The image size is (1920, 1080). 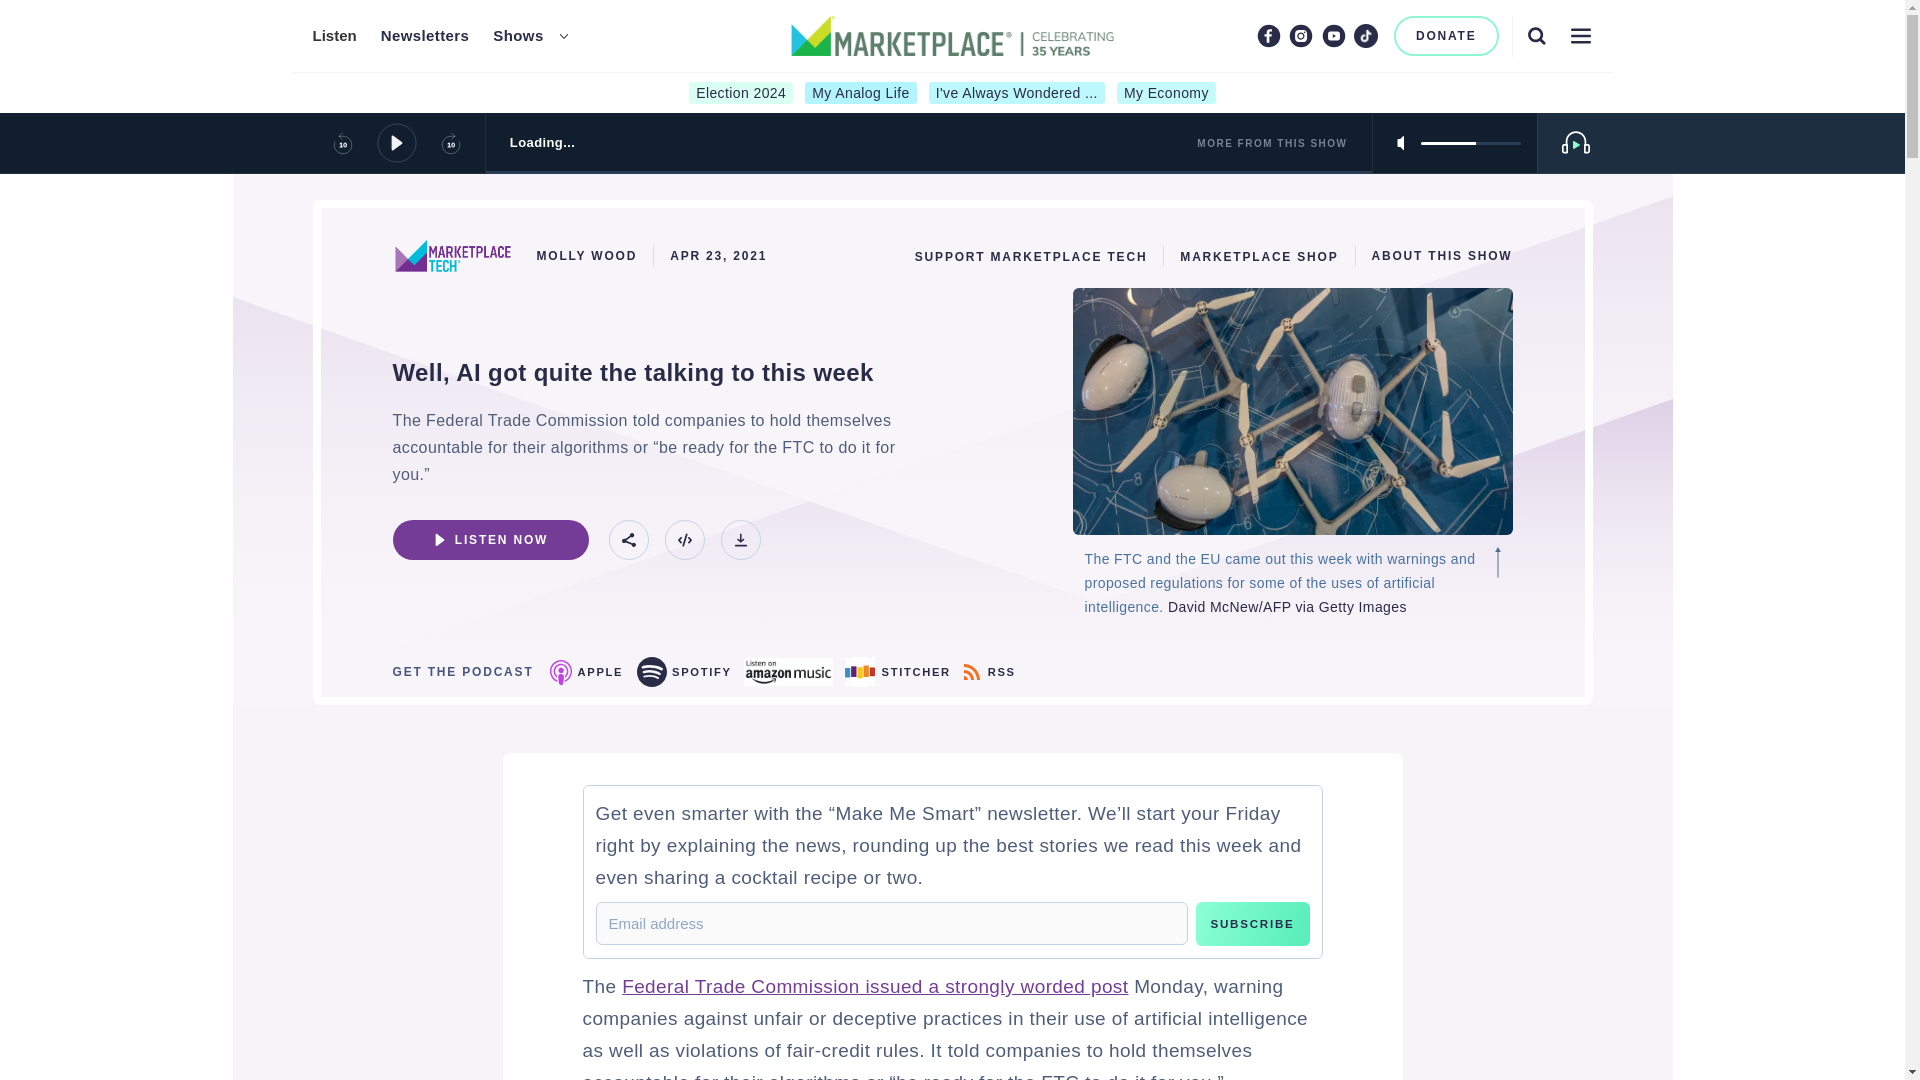 What do you see at coordinates (1446, 36) in the screenshot?
I see `DONATE` at bounding box center [1446, 36].